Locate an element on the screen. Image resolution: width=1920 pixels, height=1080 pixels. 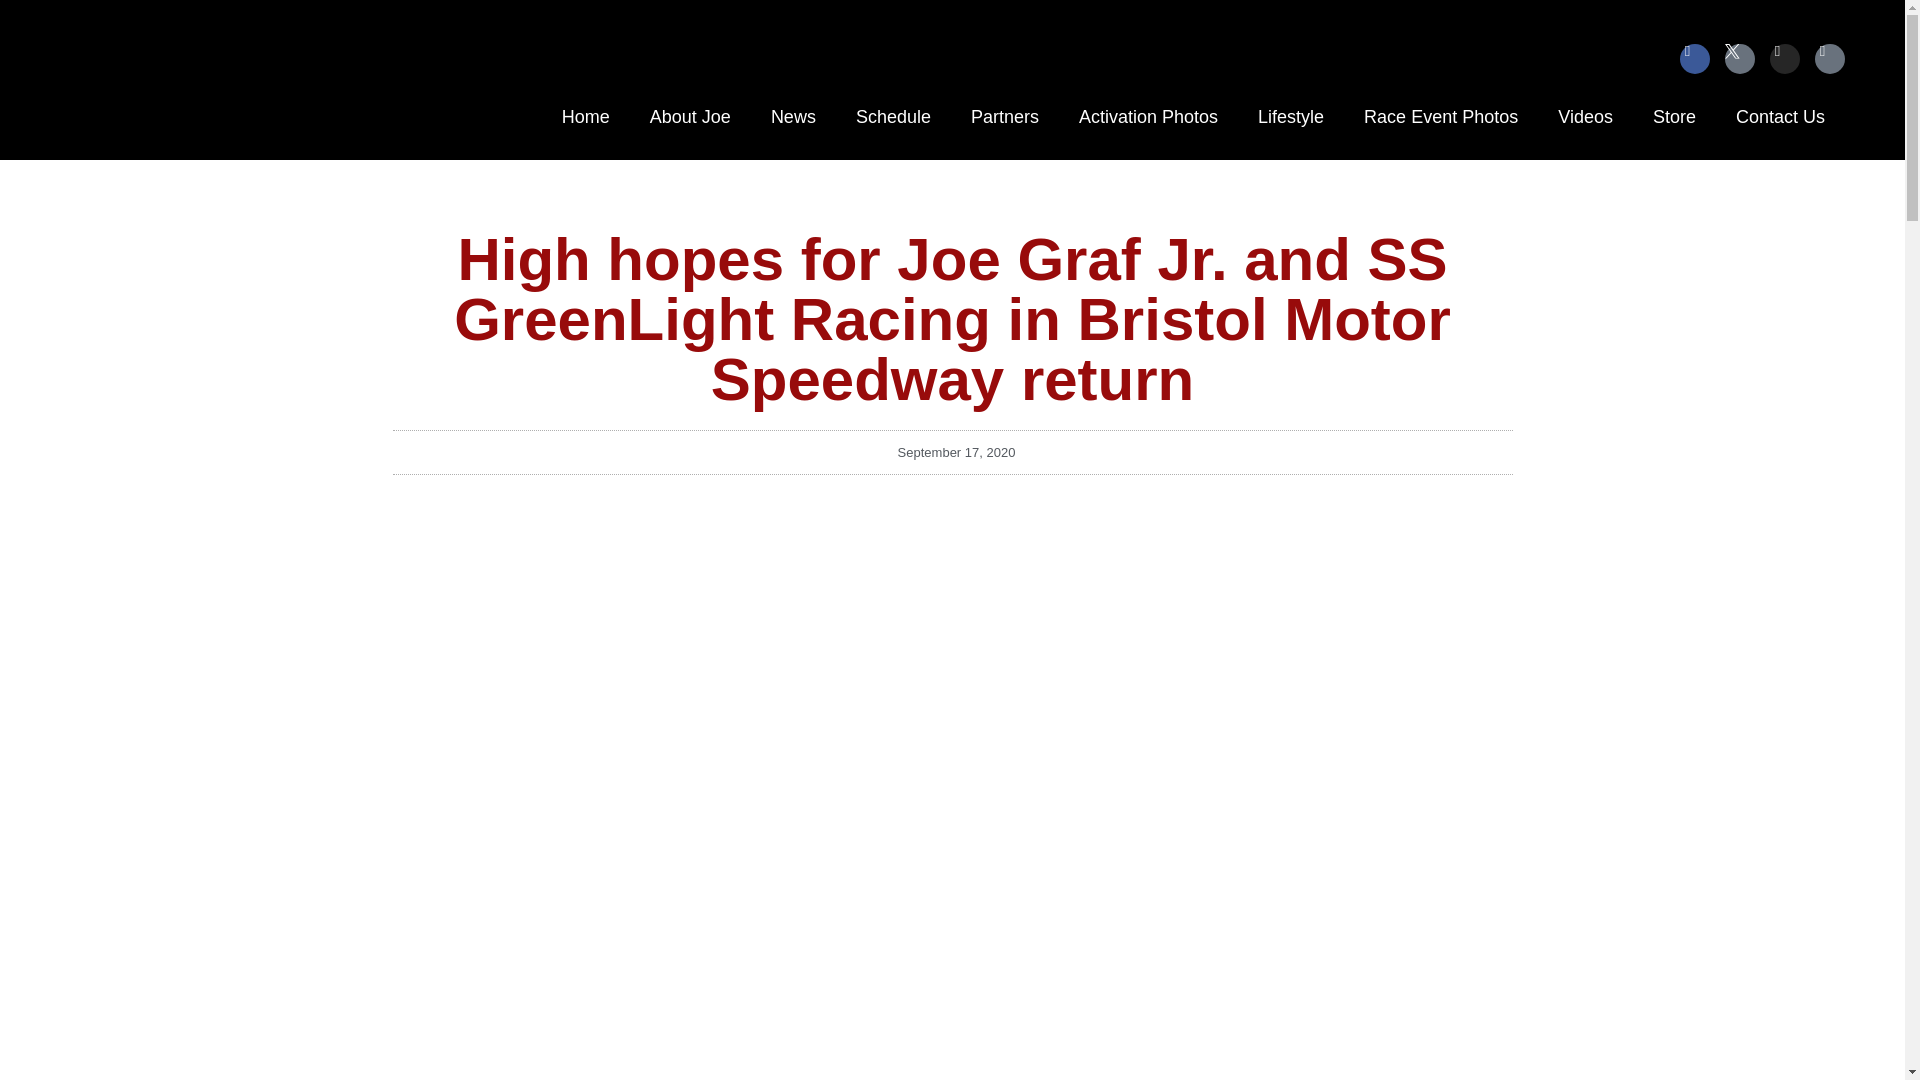
Race Event Photos is located at coordinates (1440, 116).